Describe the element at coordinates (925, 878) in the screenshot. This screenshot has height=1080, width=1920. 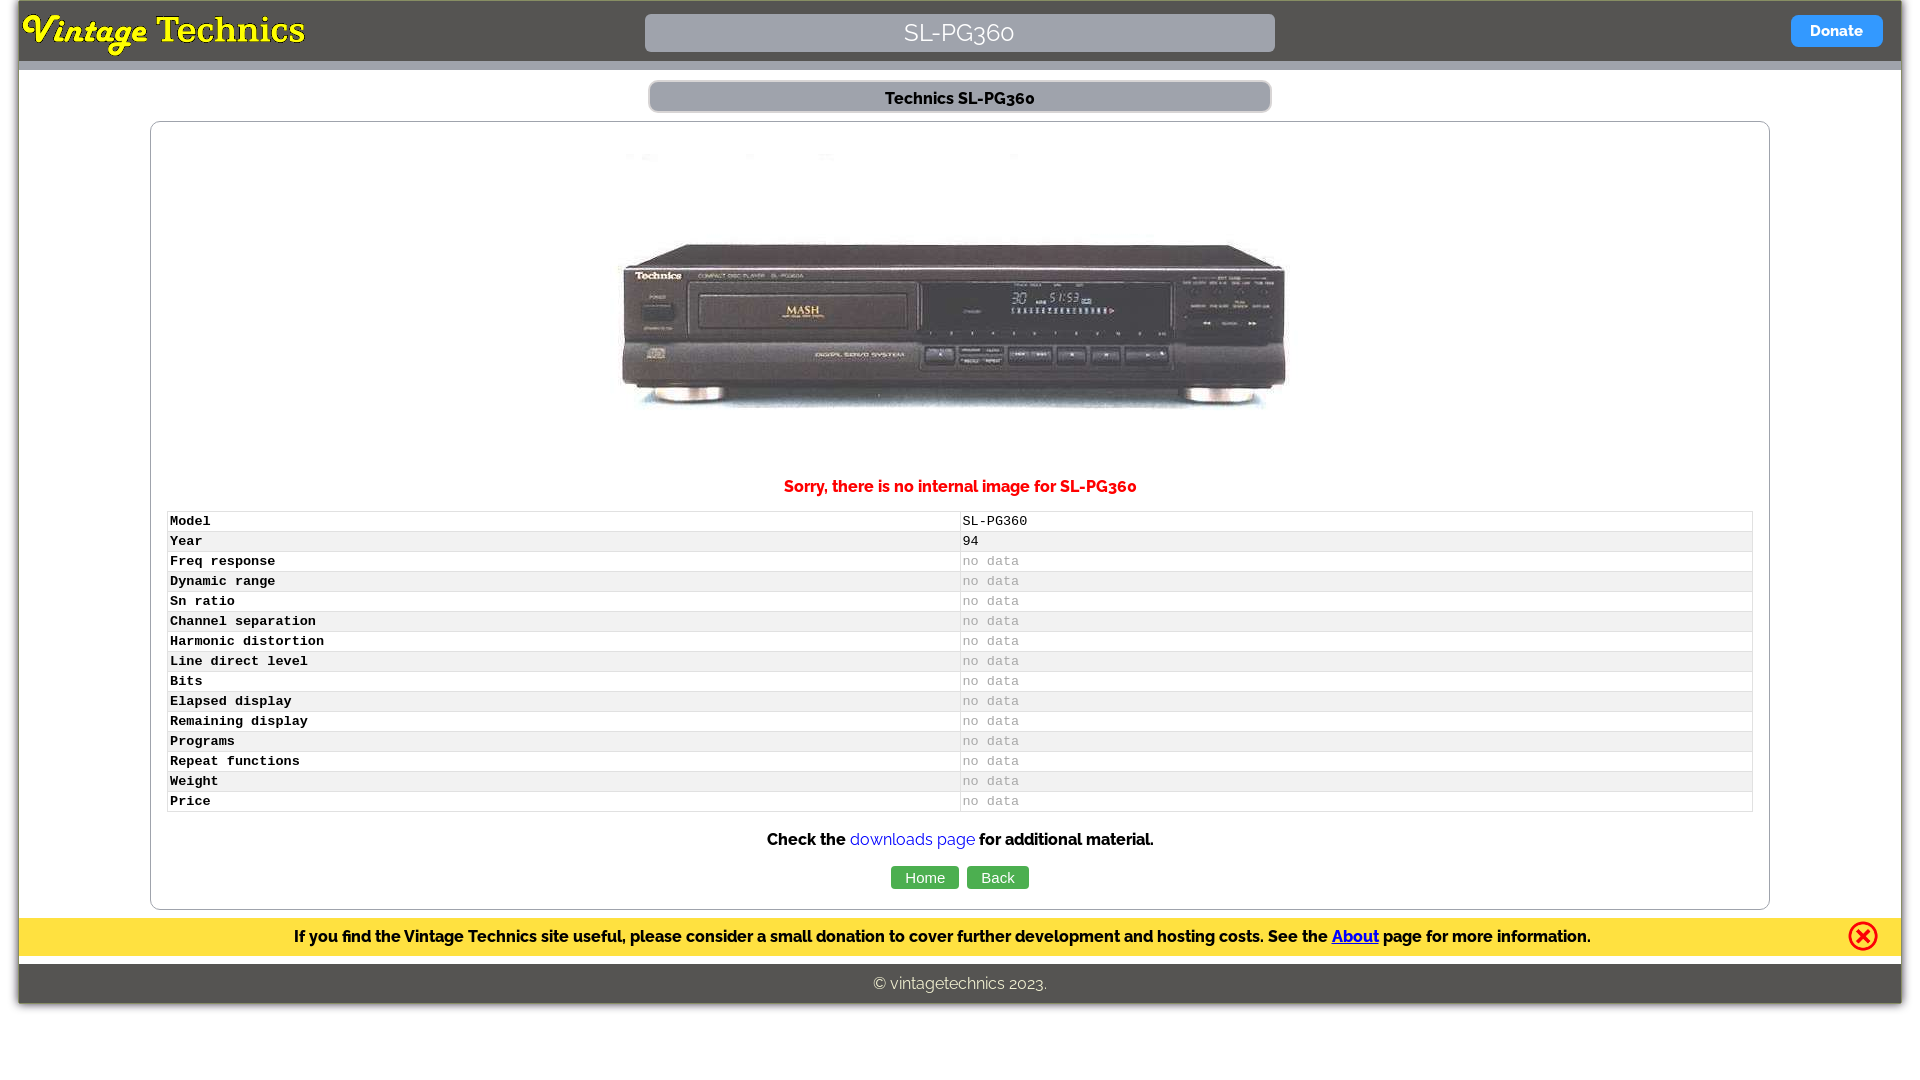
I see `Home` at that location.